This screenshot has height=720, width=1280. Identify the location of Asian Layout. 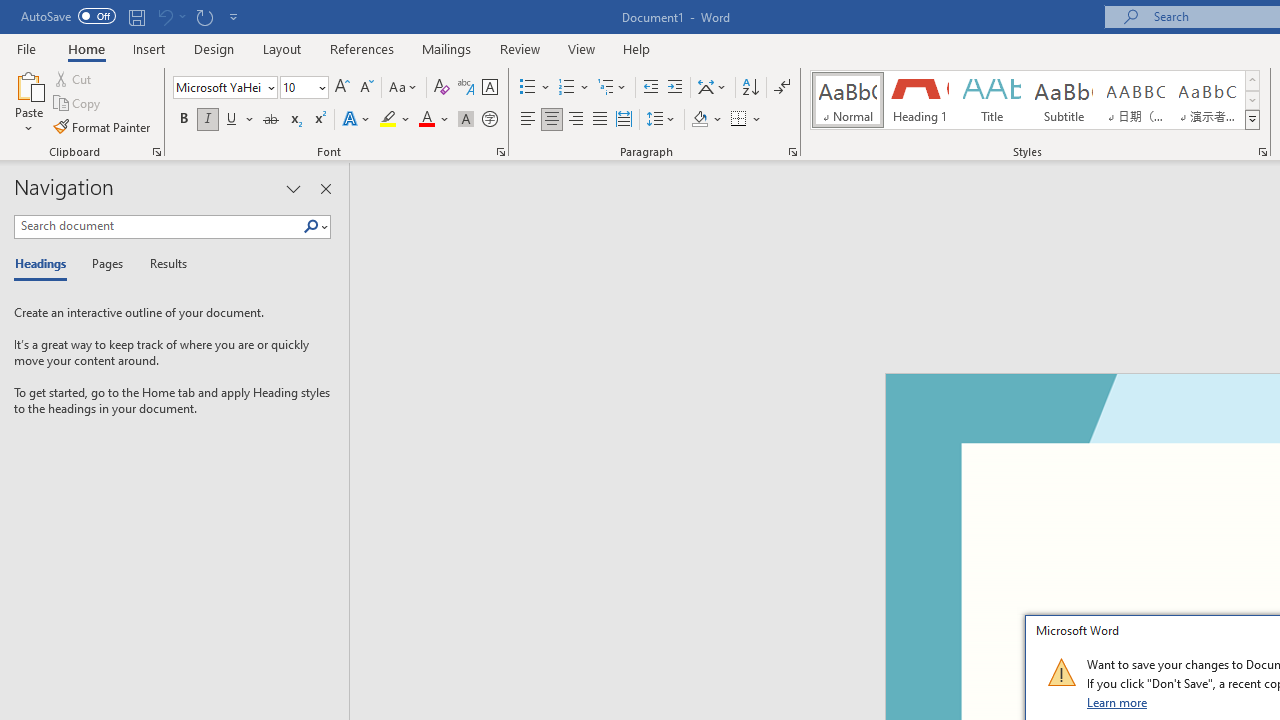
(712, 88).